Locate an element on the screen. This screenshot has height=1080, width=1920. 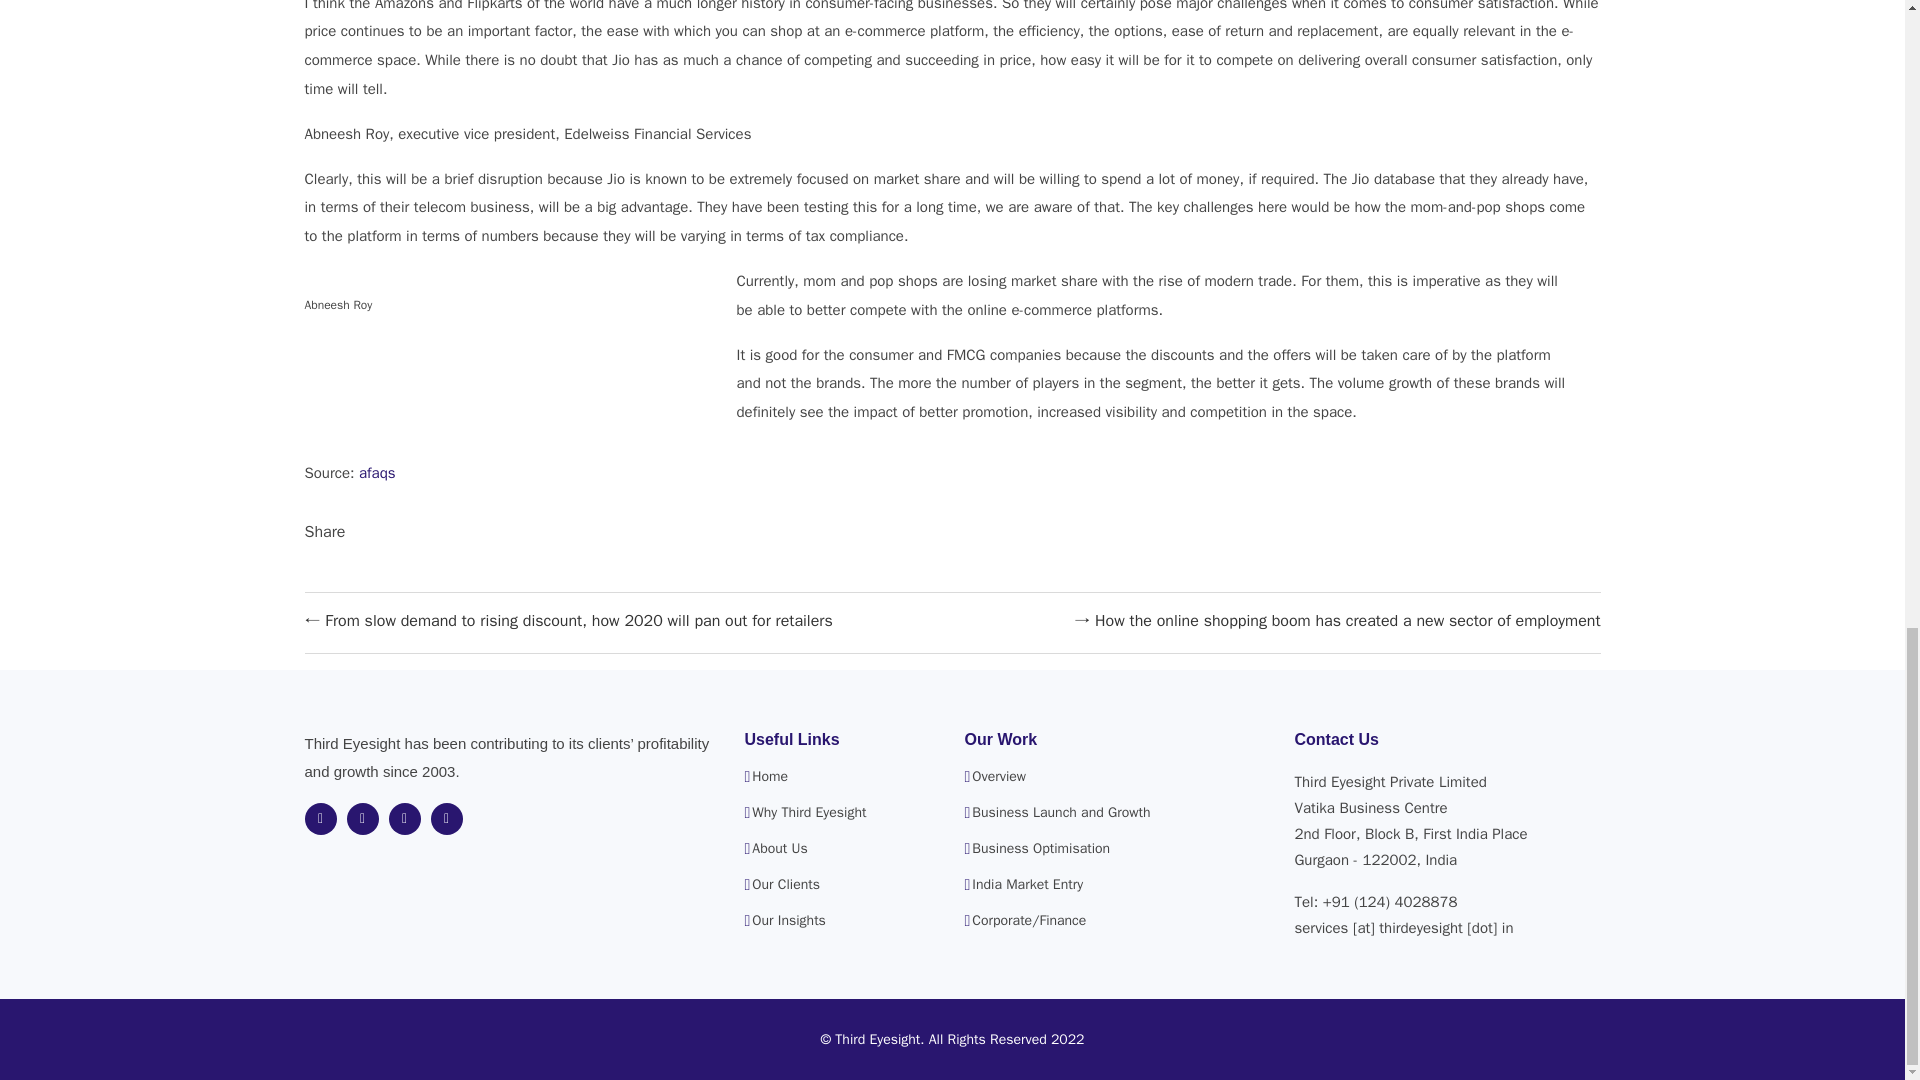
Home is located at coordinates (770, 777).